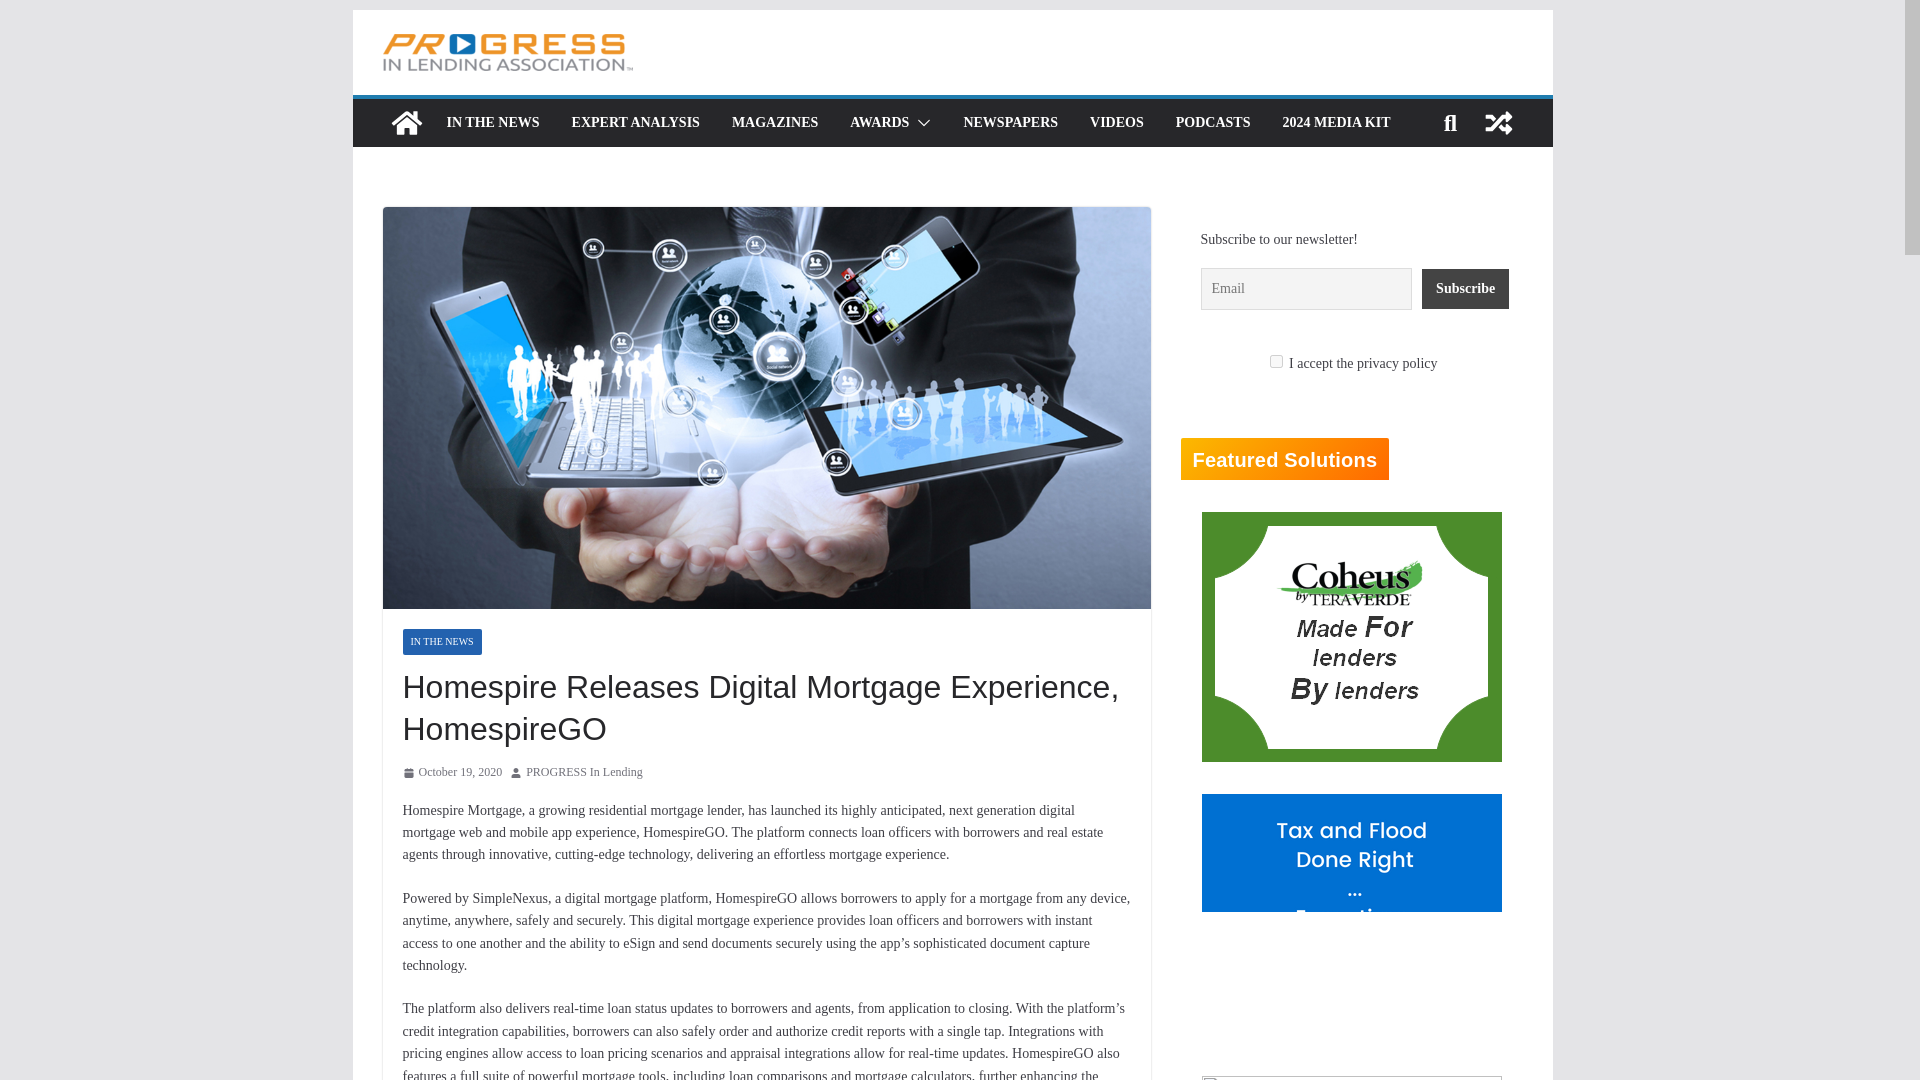 This screenshot has width=1920, height=1080. I want to click on EXPERT ANALYSIS, so click(636, 123).